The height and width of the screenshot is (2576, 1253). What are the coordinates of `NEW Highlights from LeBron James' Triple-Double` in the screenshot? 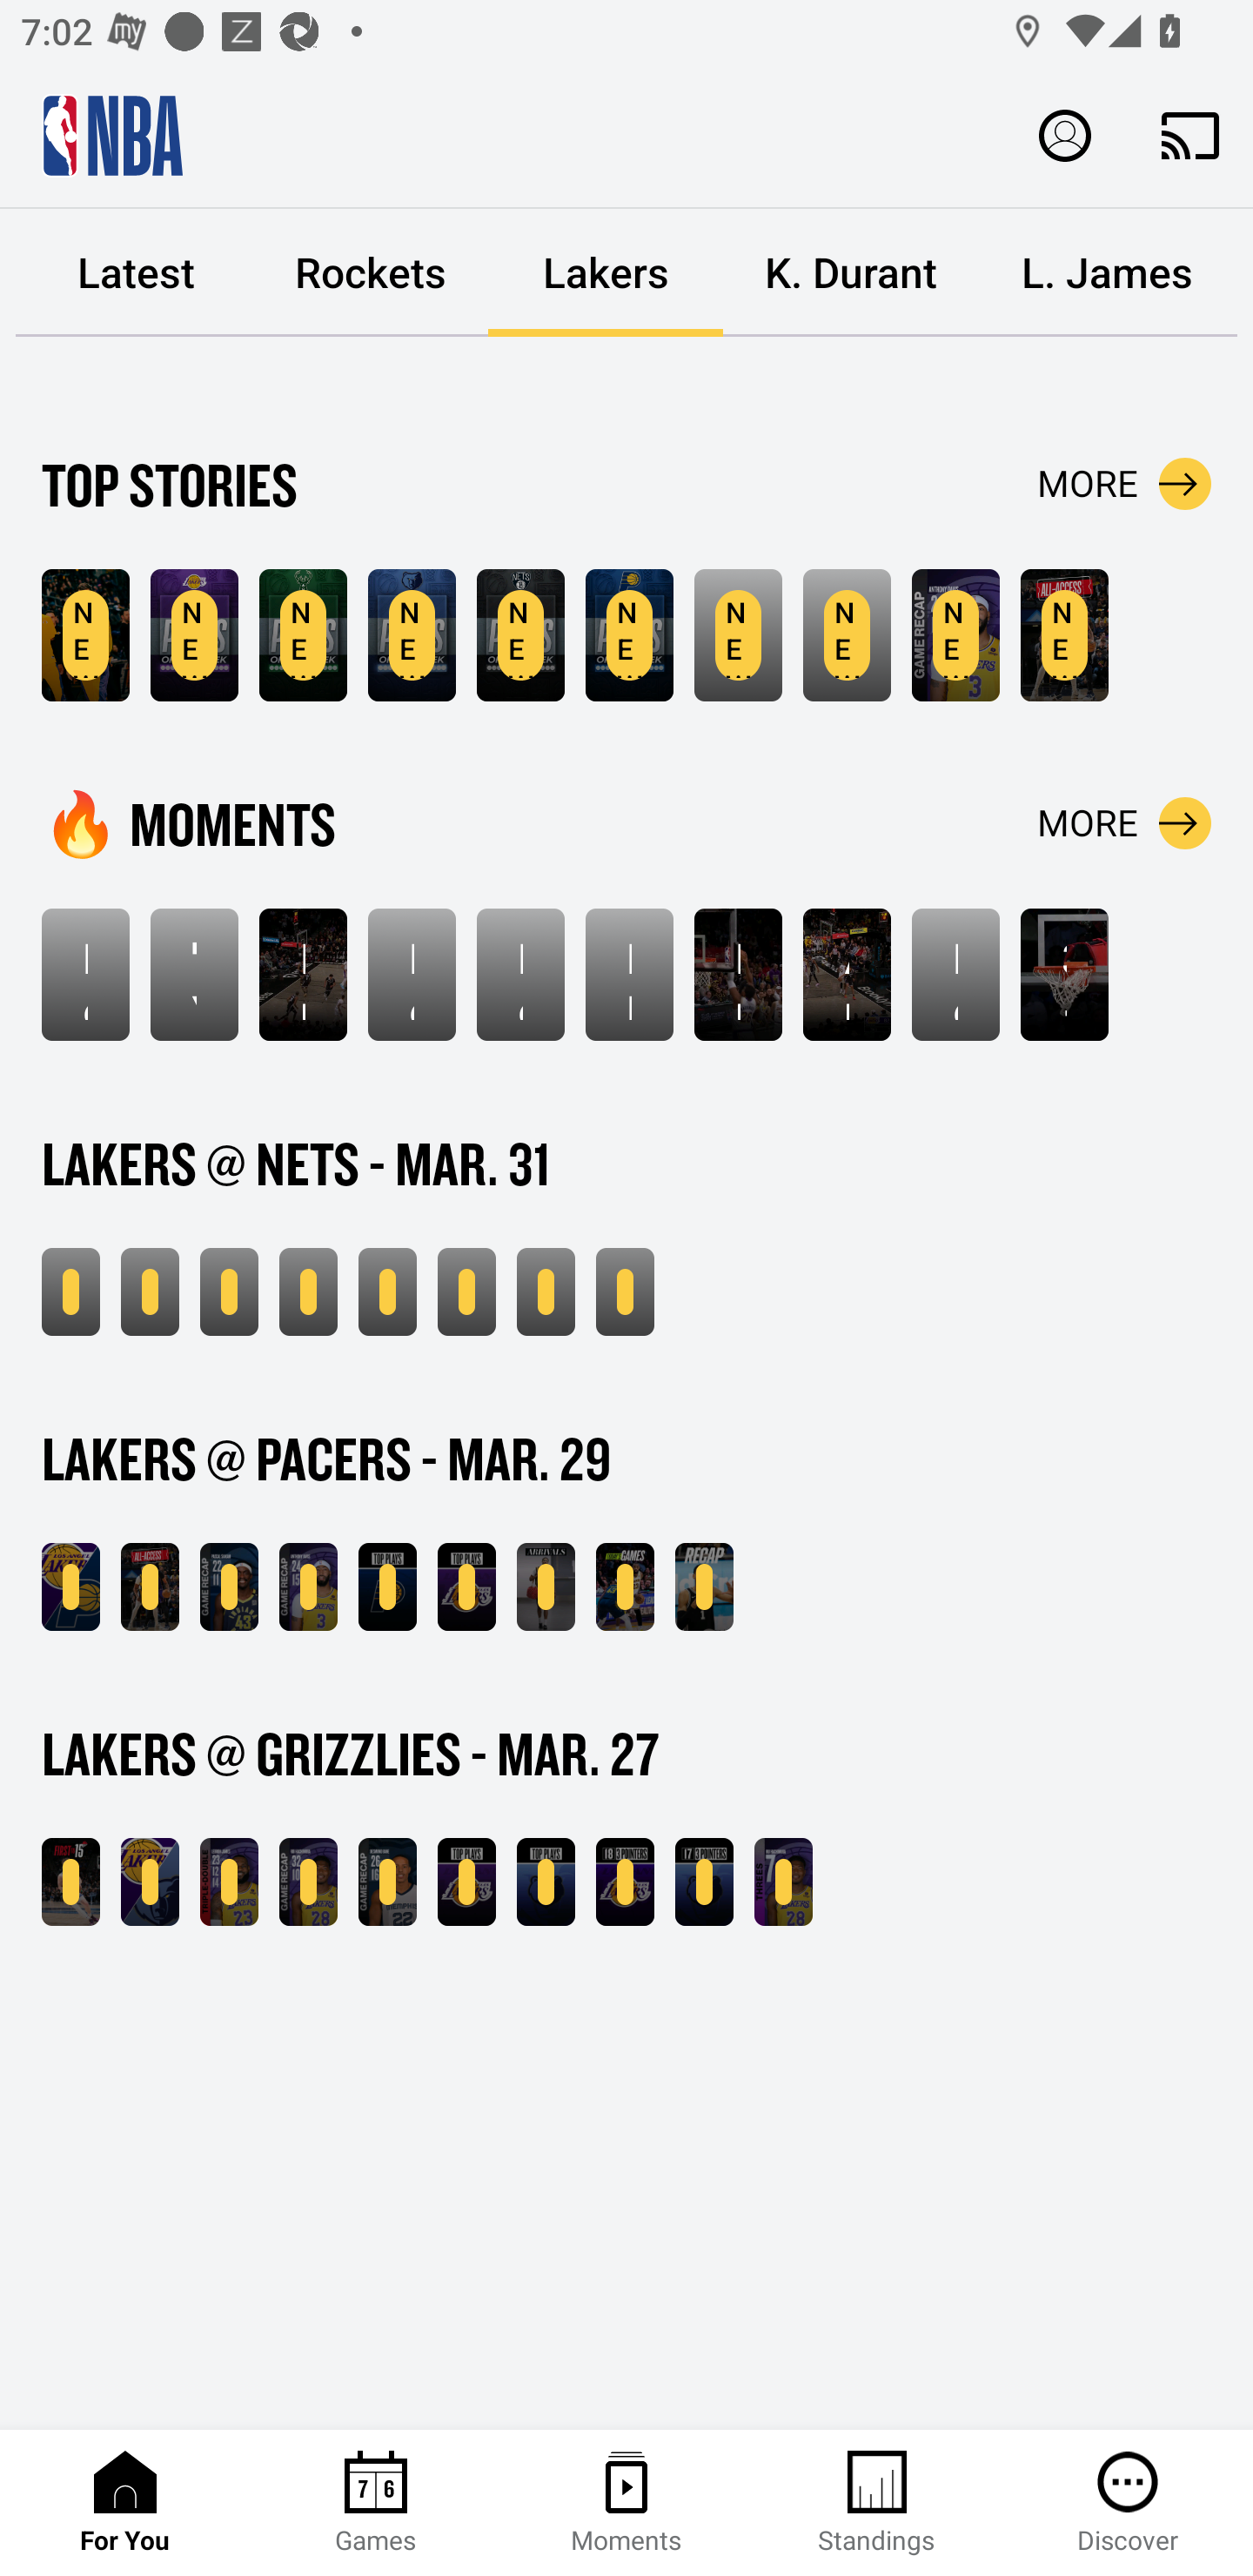 It's located at (229, 1883).